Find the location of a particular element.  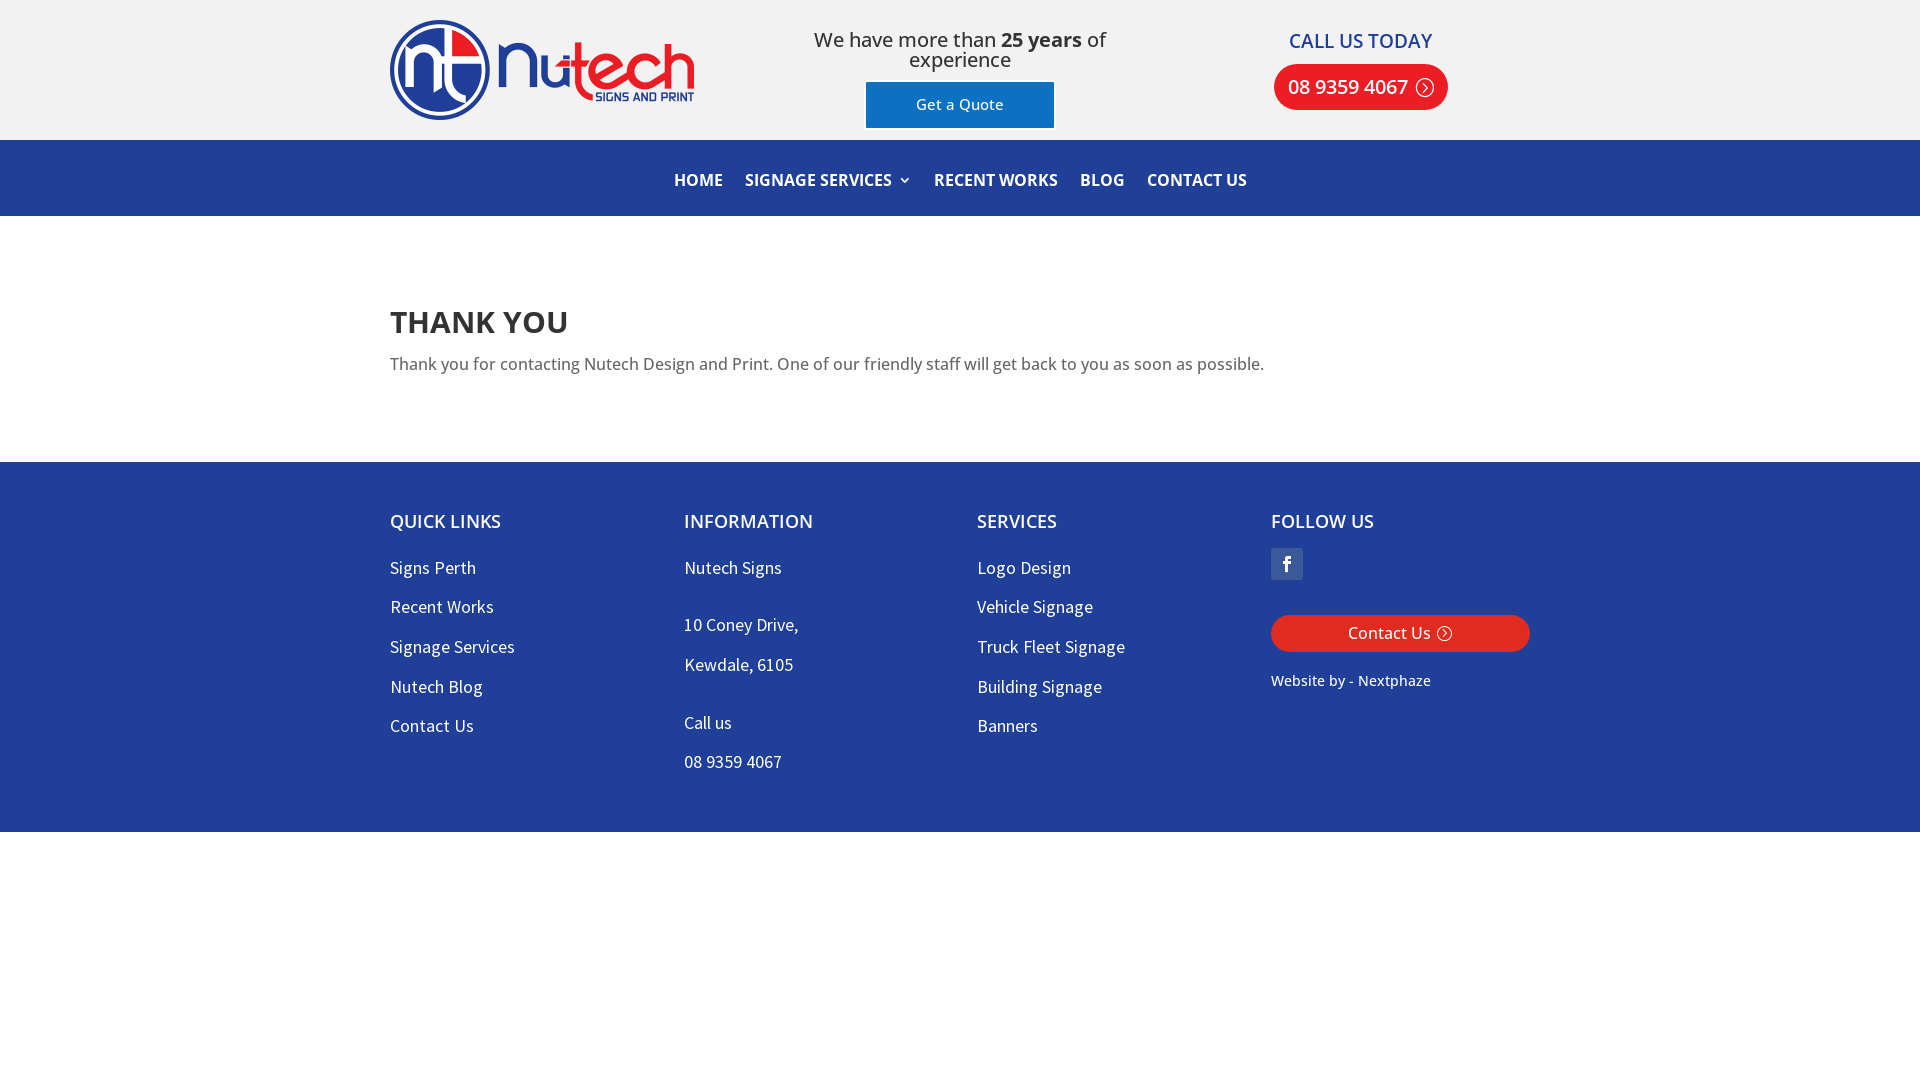

08 9359 4067 is located at coordinates (1361, 87).